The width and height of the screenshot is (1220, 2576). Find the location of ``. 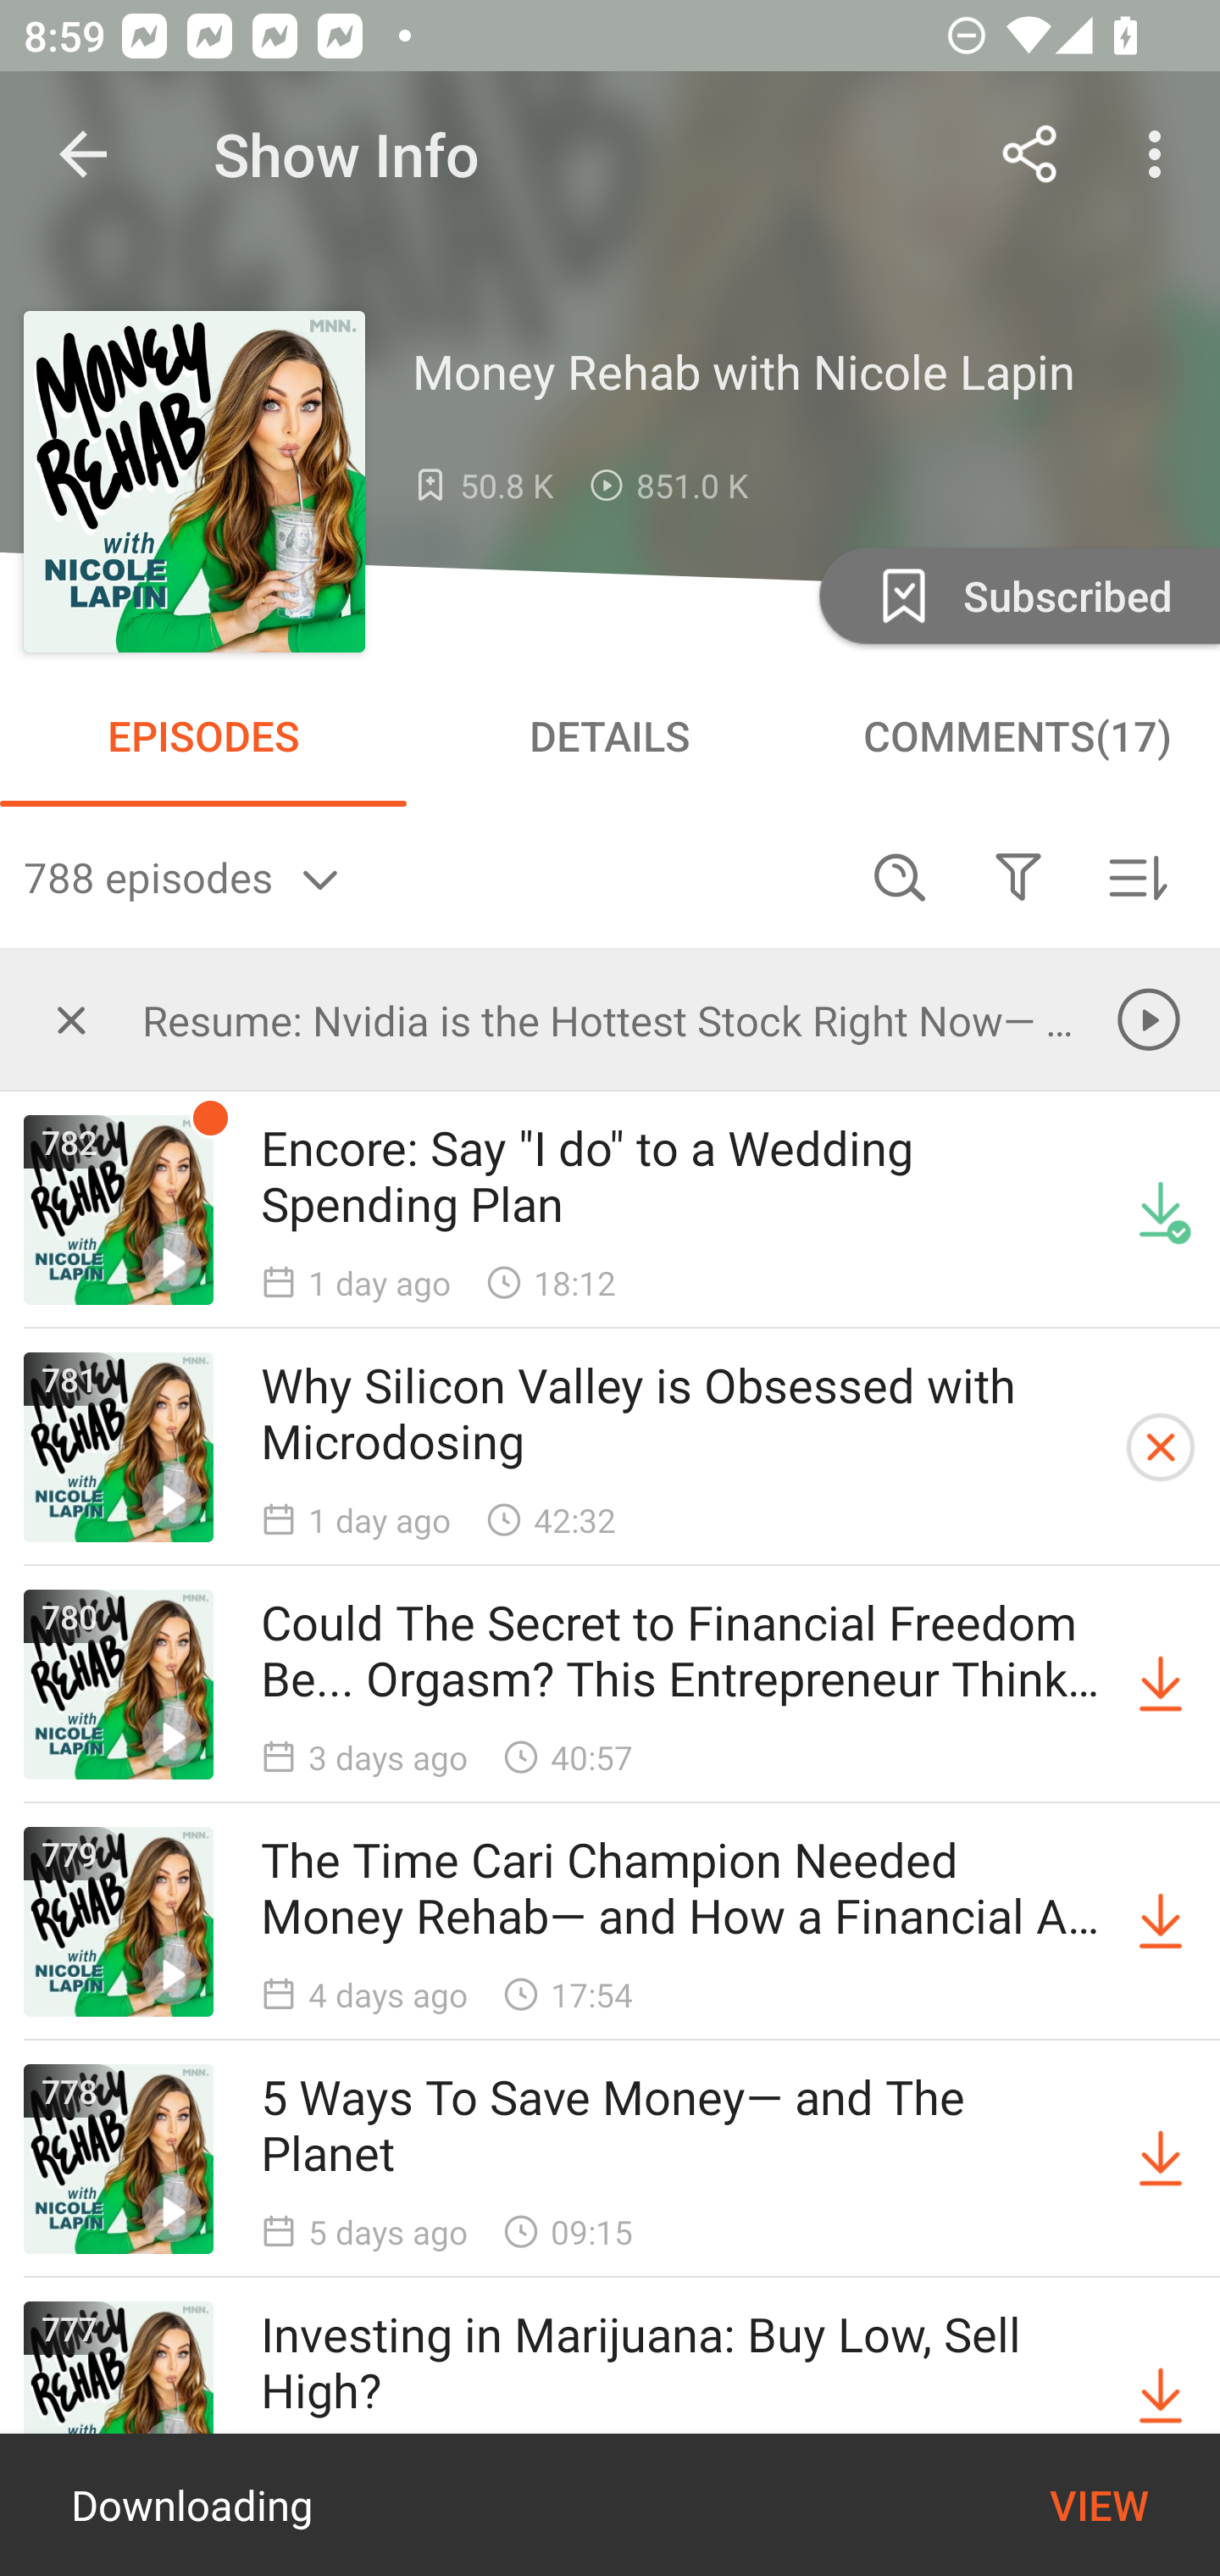

 is located at coordinates (1018, 876).